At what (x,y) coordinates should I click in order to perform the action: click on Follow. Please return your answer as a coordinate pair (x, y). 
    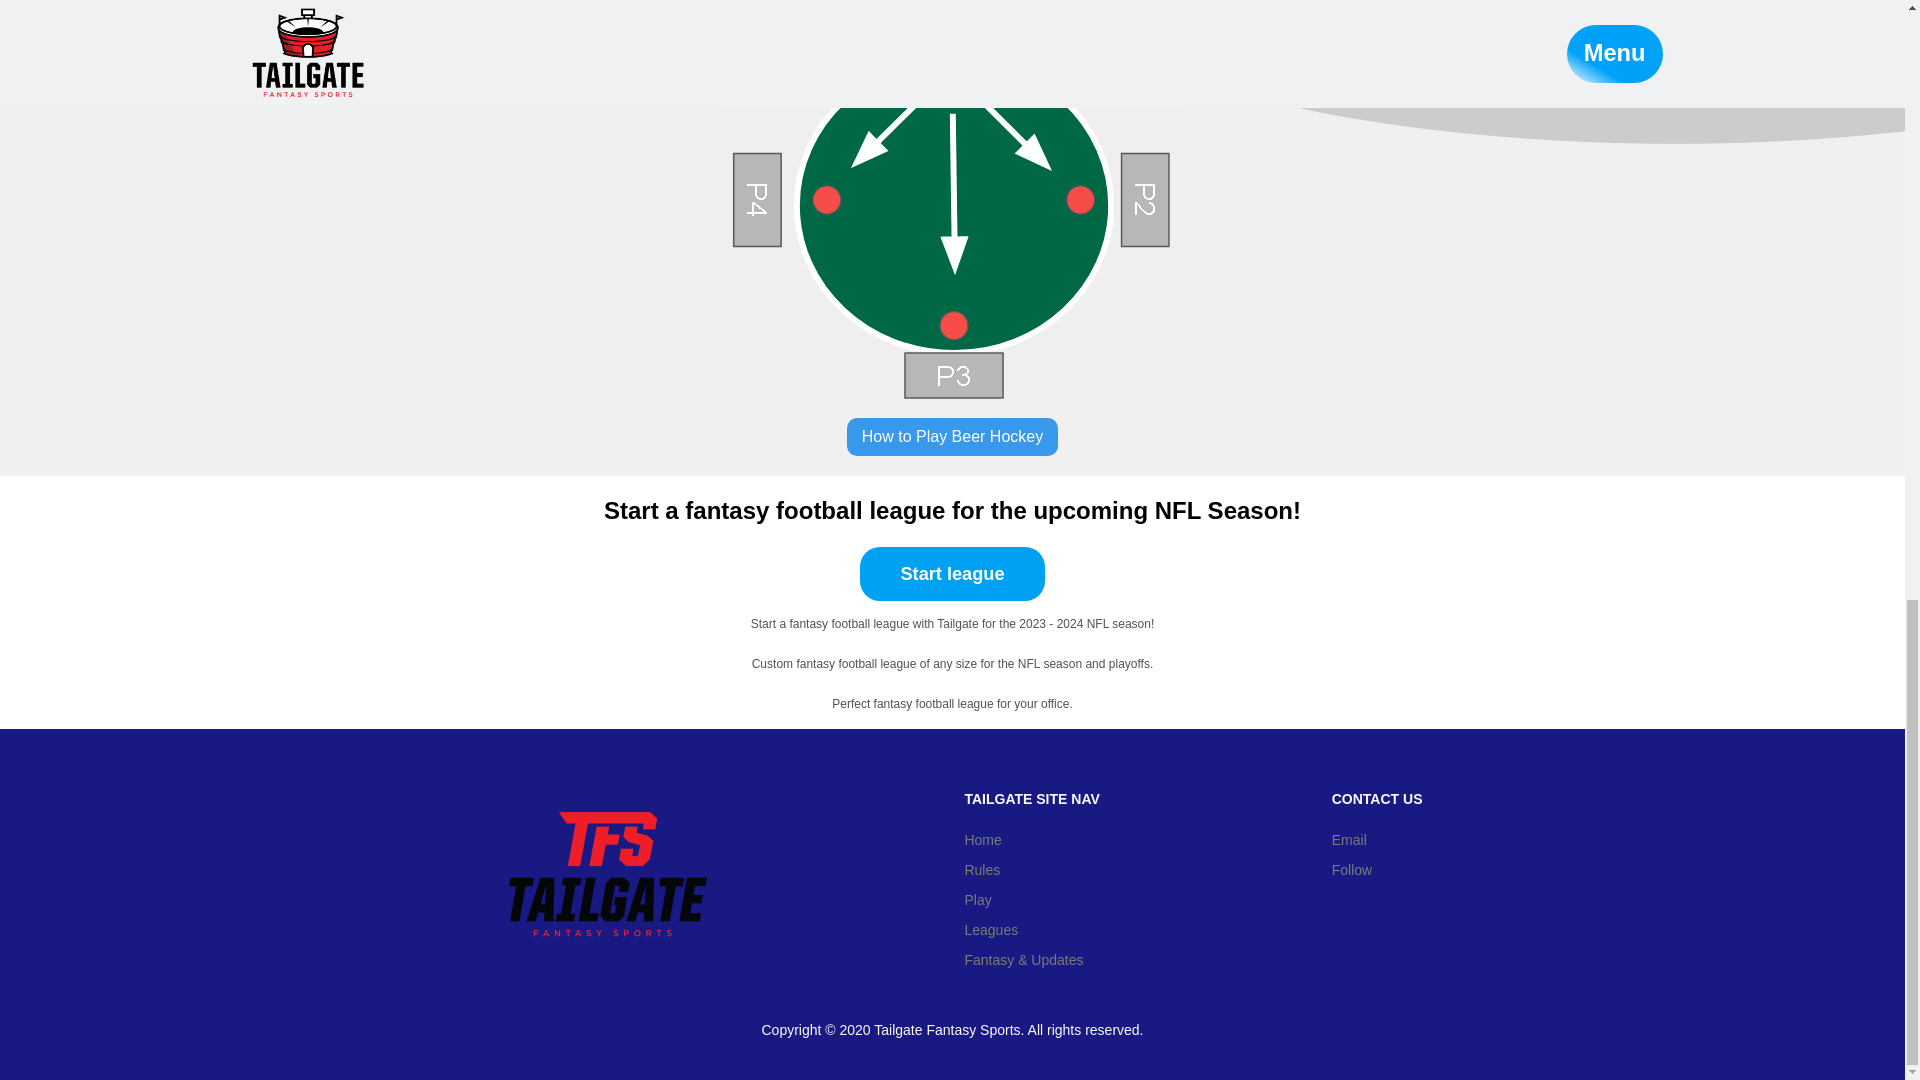
    Looking at the image, I should click on (1377, 870).